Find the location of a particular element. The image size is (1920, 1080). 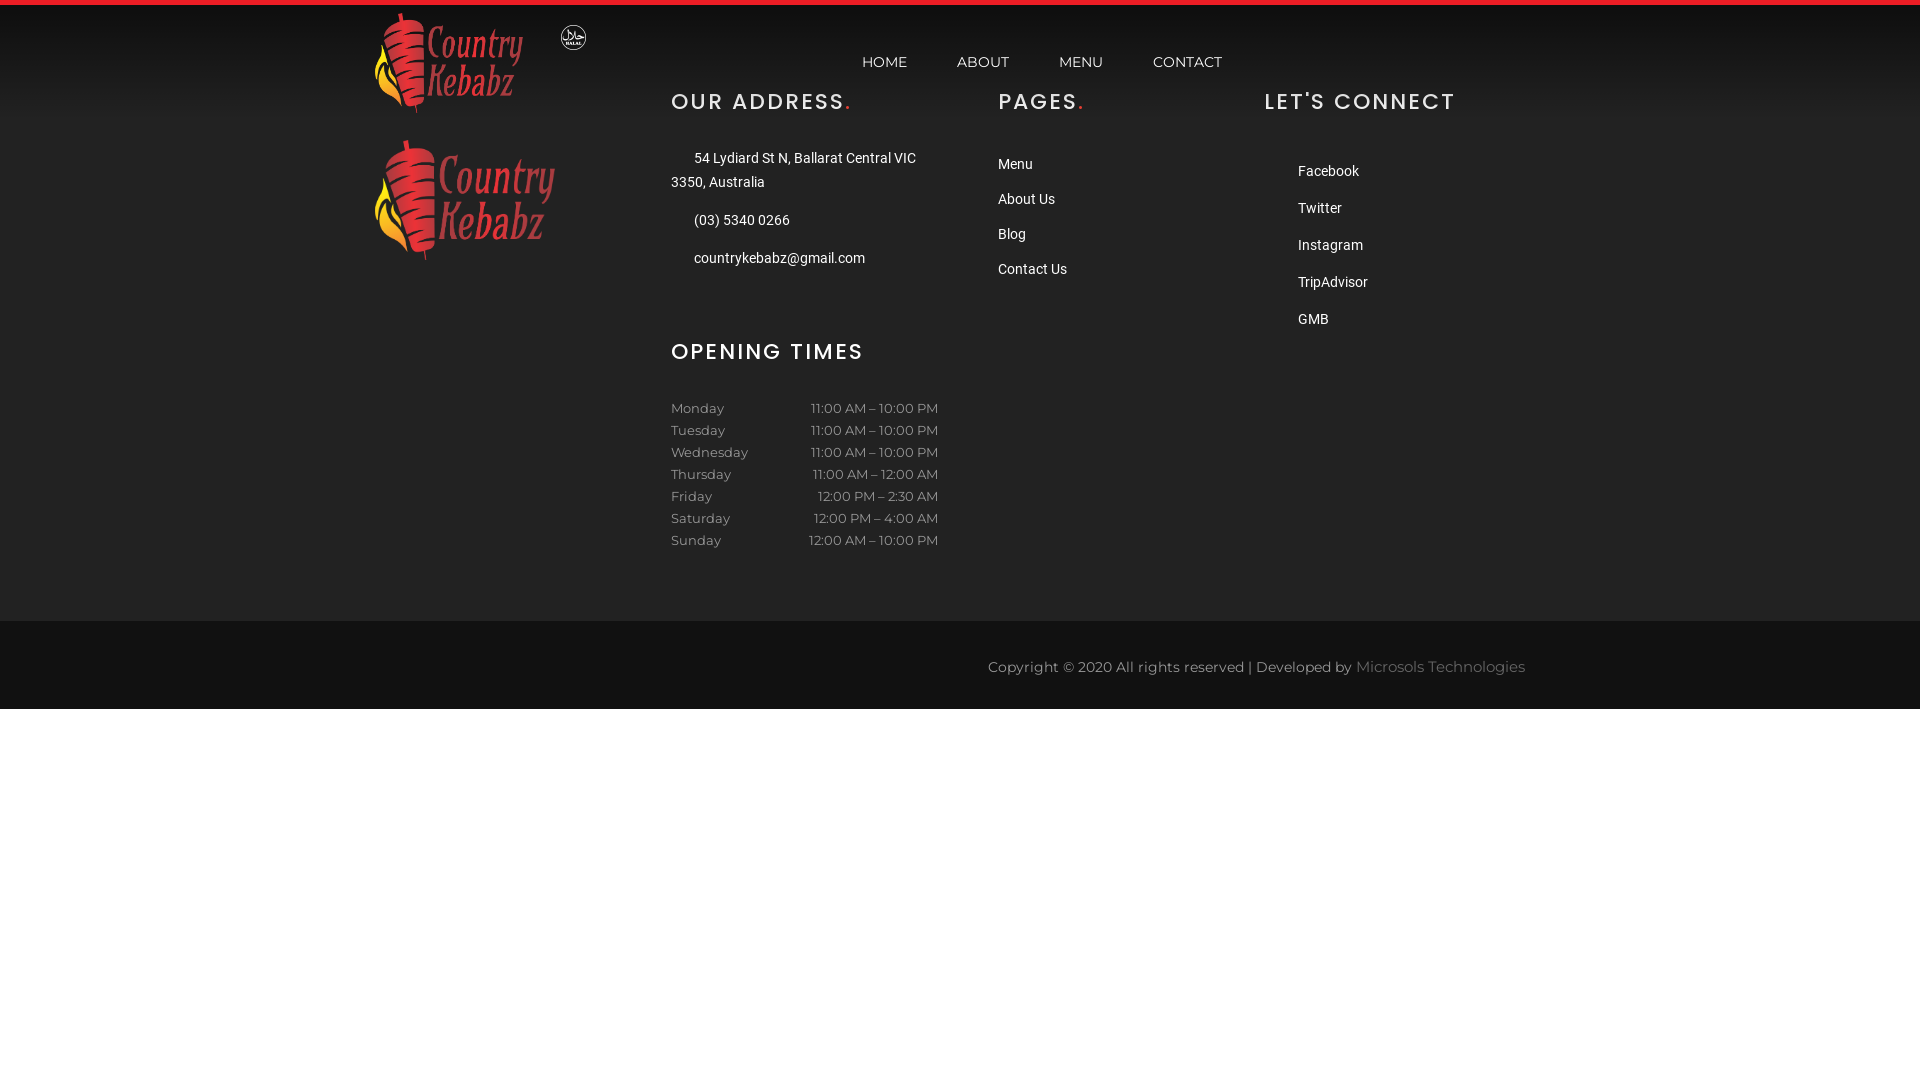

HOME is located at coordinates (884, 63).